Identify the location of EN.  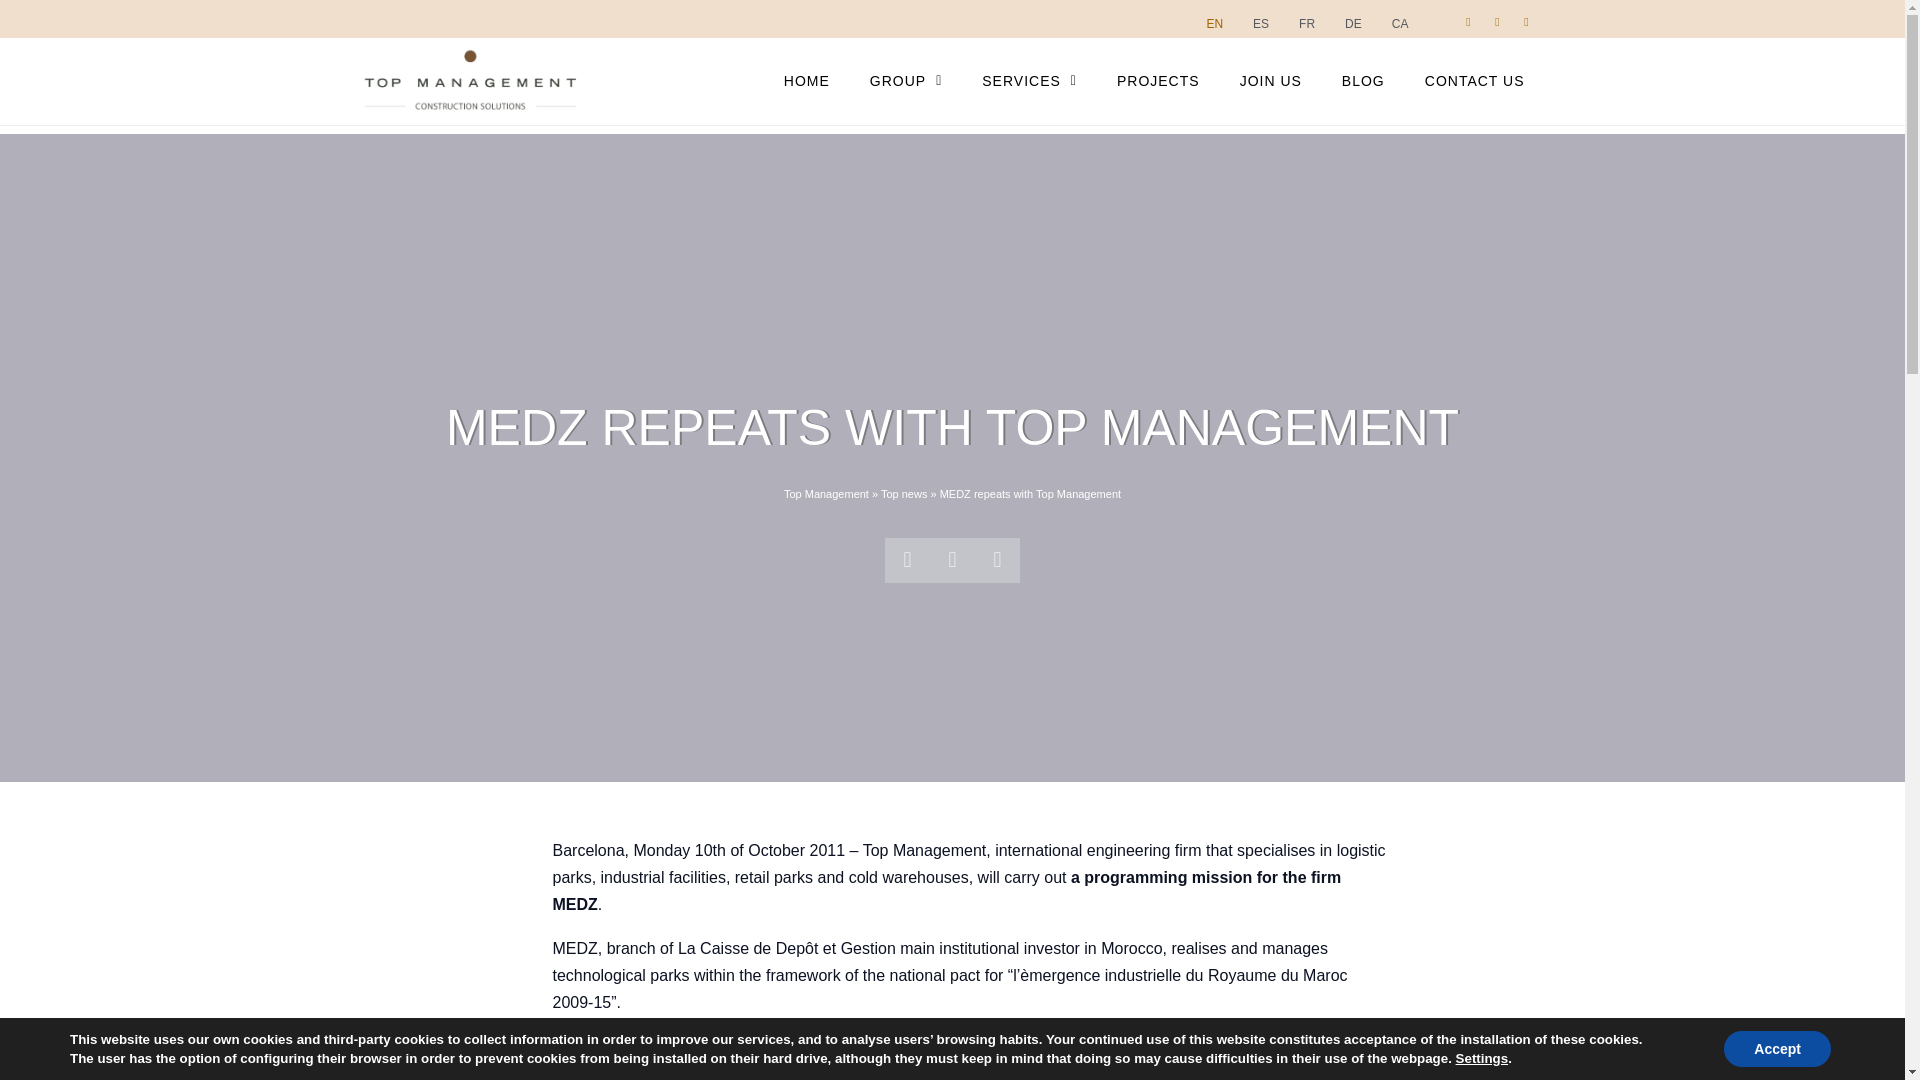
(1209, 24).